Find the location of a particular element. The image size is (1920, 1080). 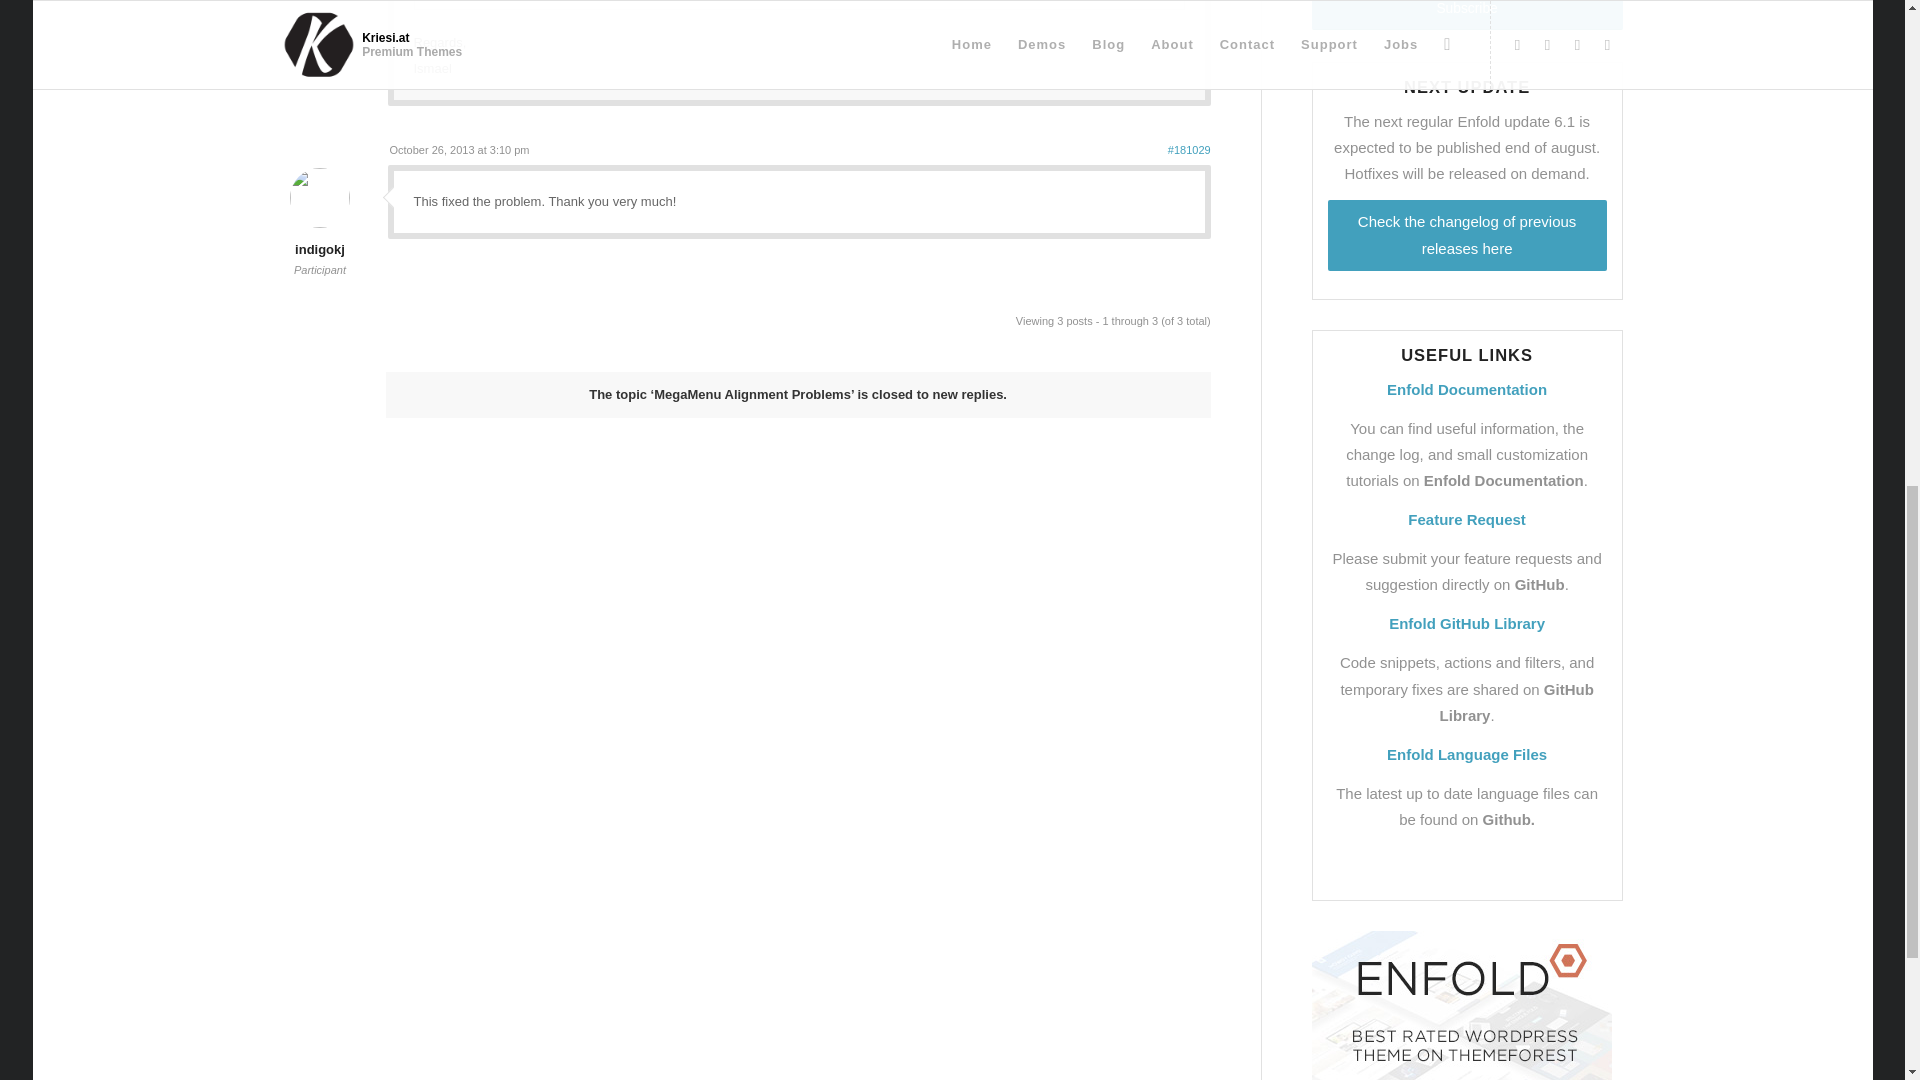

View indigokj's profile is located at coordinates (319, 236).